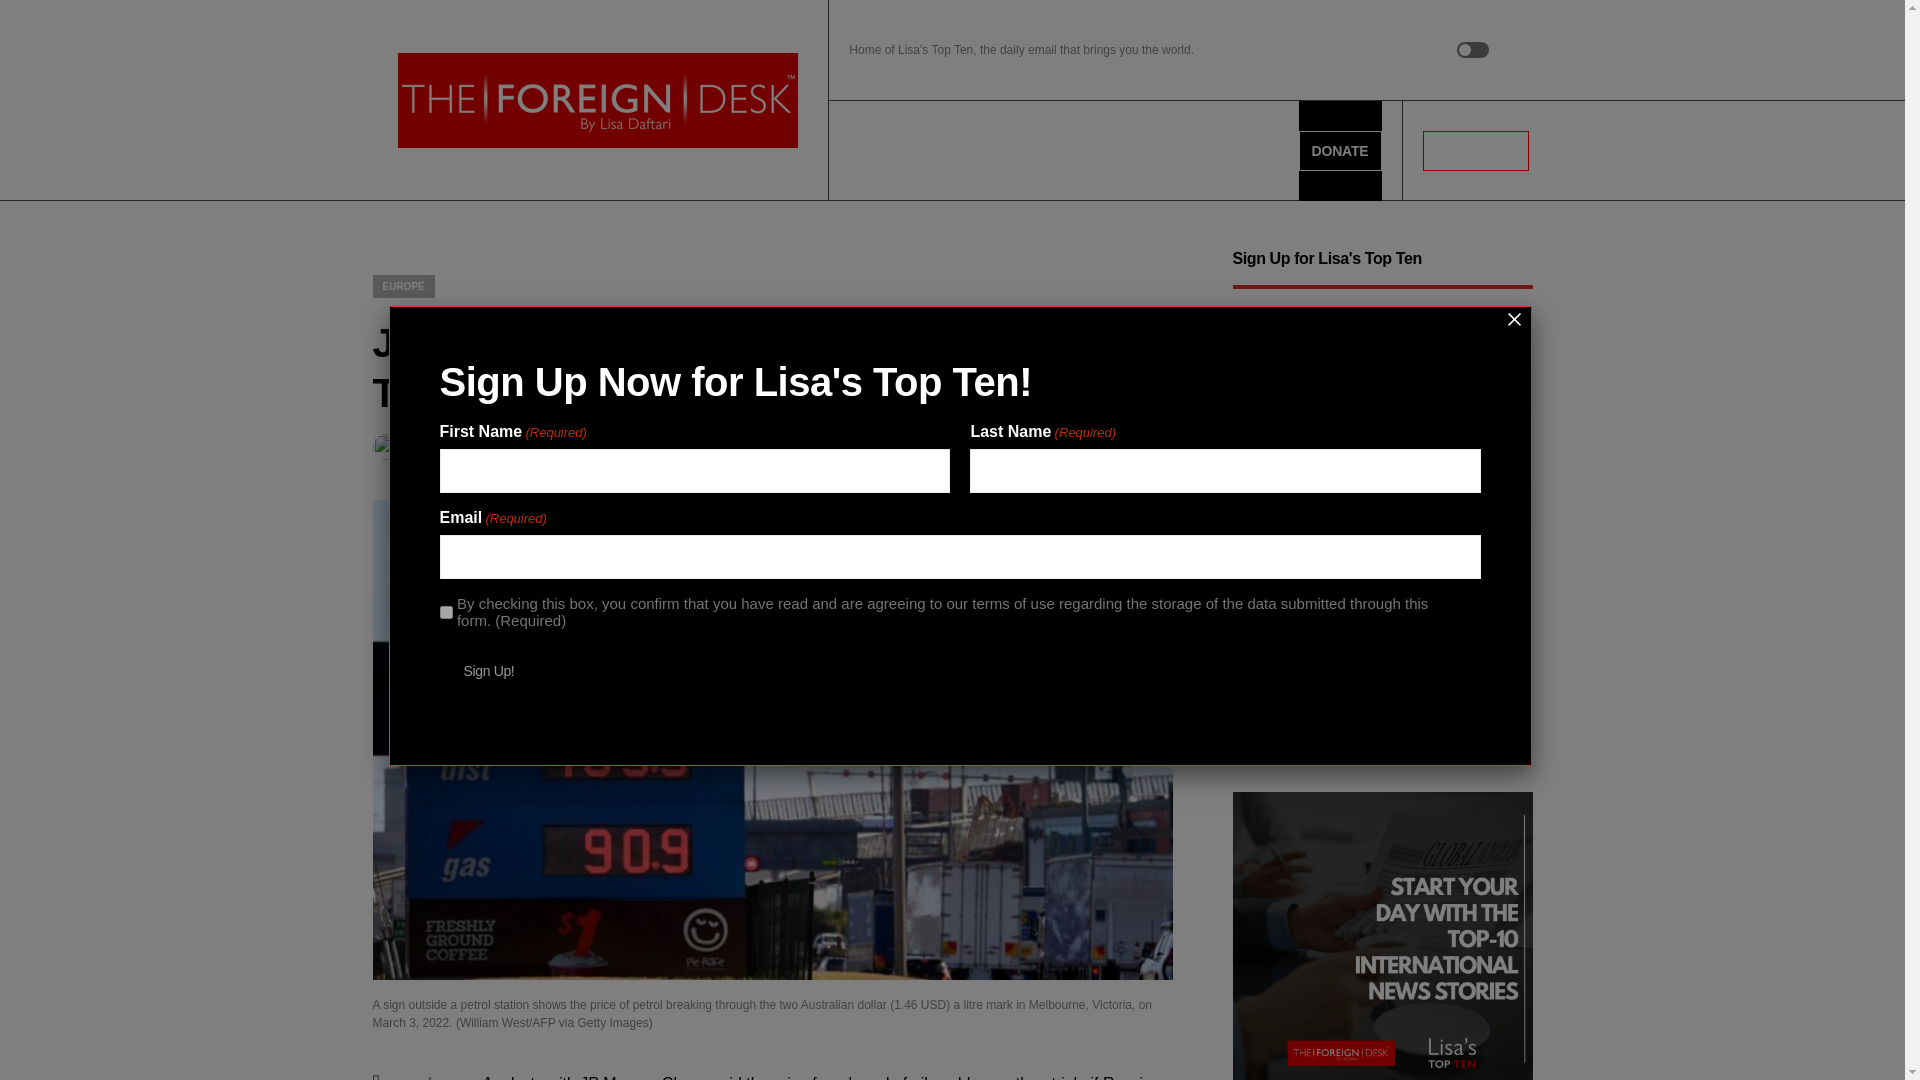 This screenshot has height=1080, width=1920. I want to click on View all posts by The Epoch Times, so click(442, 447).